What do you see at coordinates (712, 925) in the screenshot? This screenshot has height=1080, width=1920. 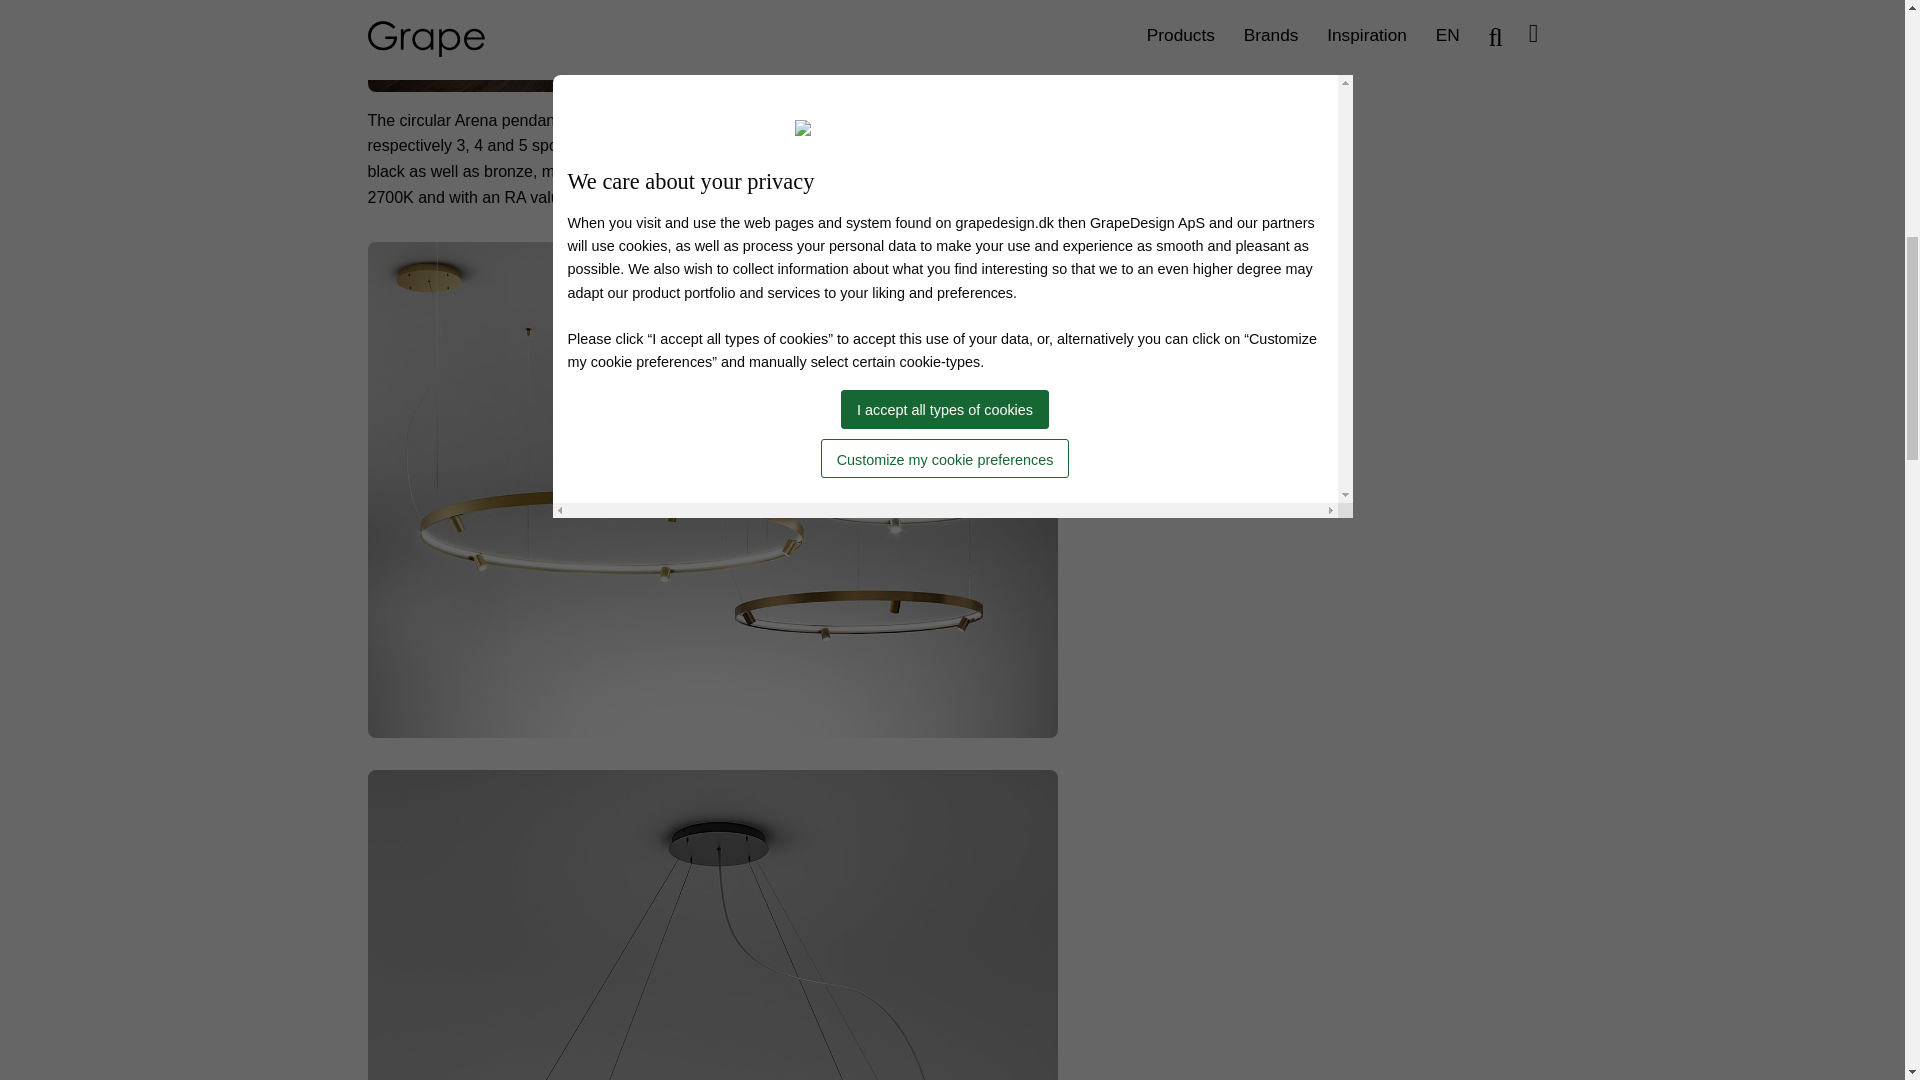 I see `Arena circular pendant with spots` at bounding box center [712, 925].